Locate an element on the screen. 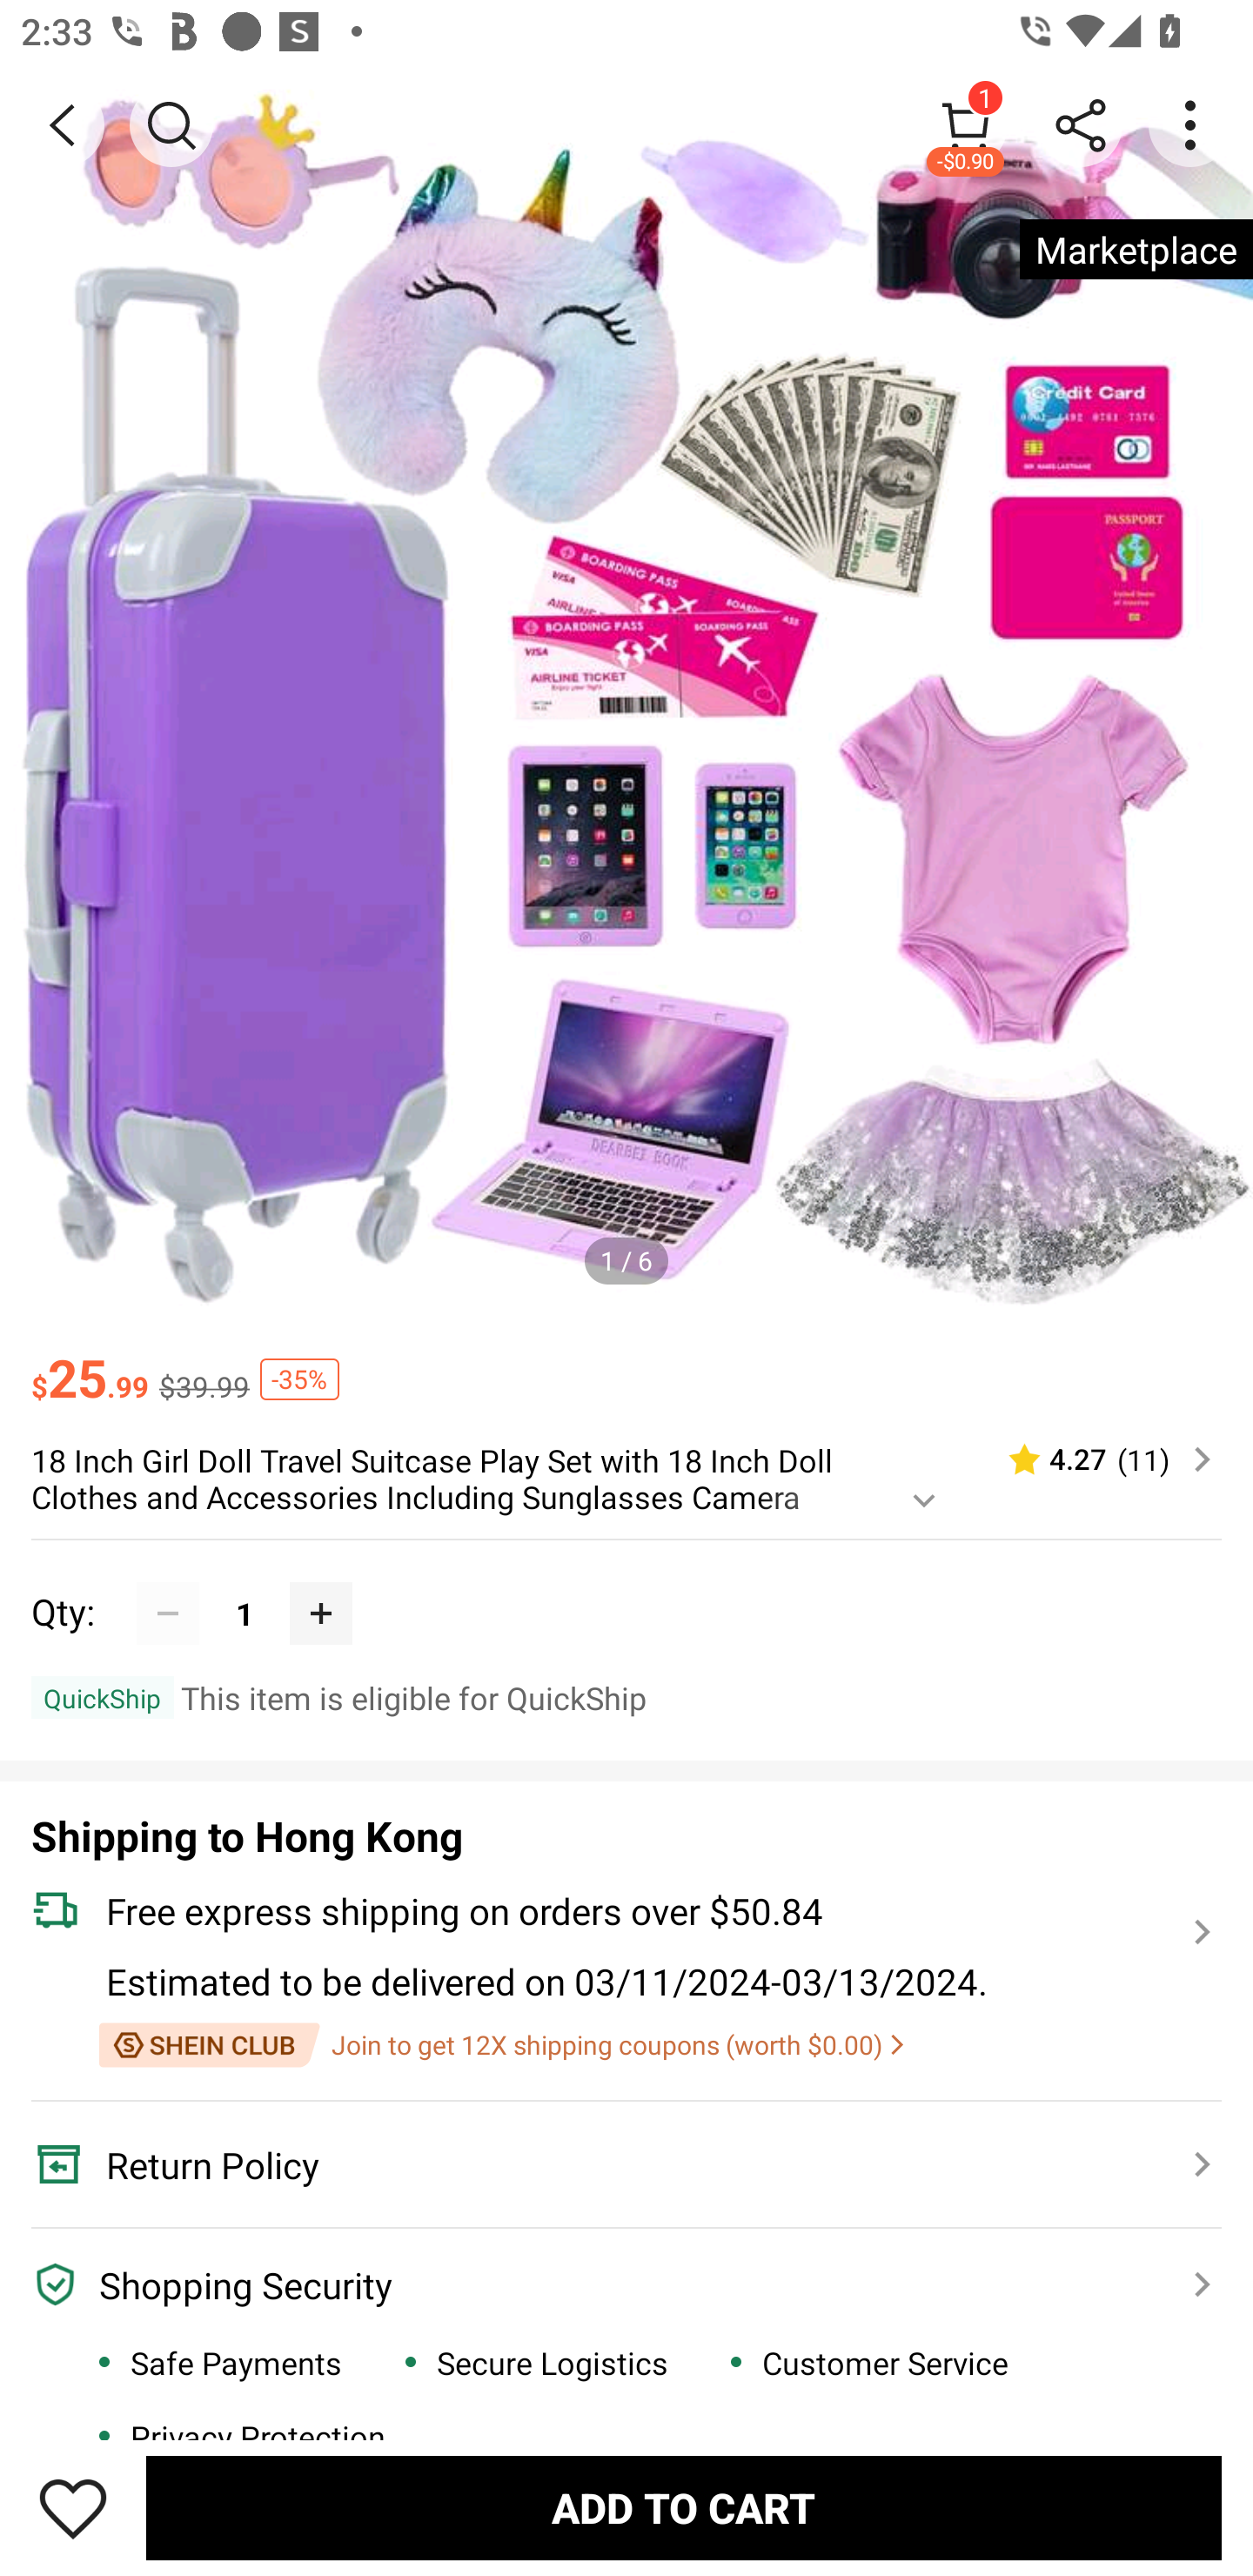 The width and height of the screenshot is (1253, 2576). 1 / 6 is located at coordinates (626, 1259).